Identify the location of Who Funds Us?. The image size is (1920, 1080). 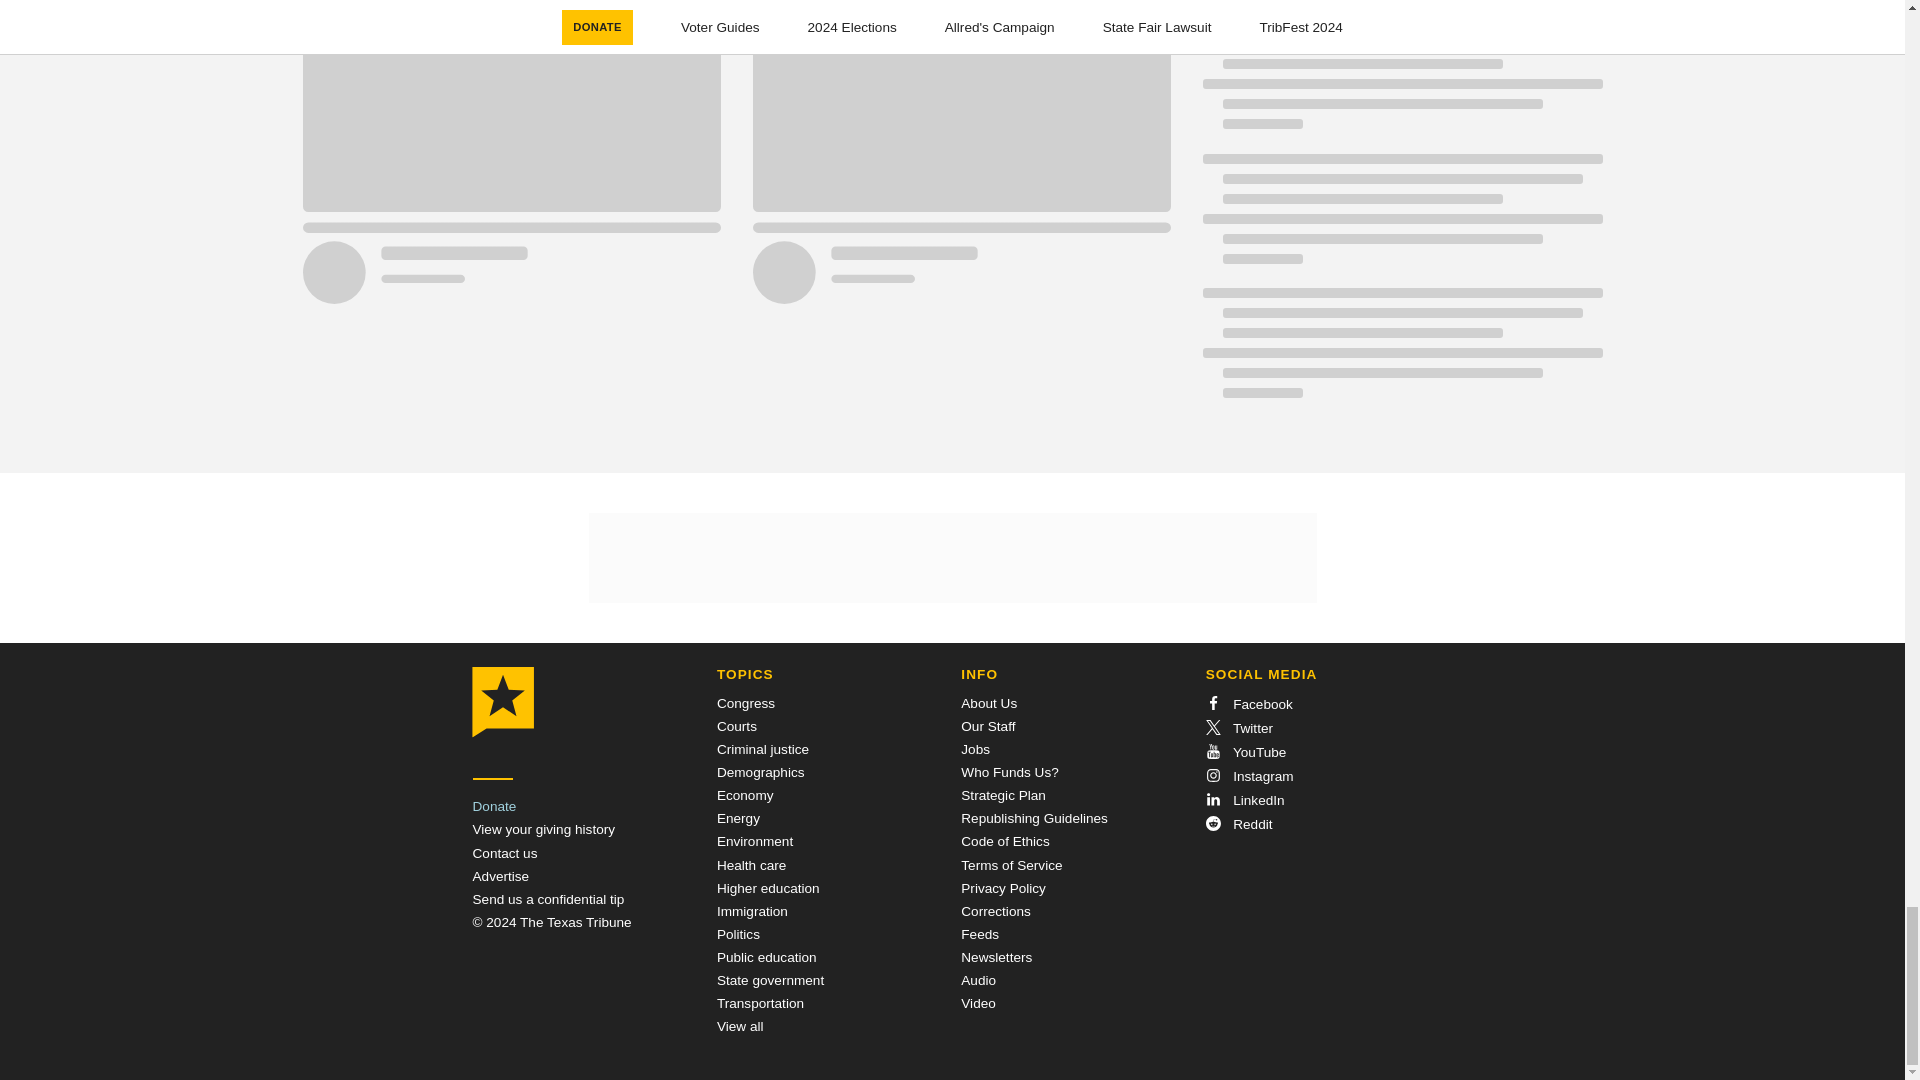
(1009, 772).